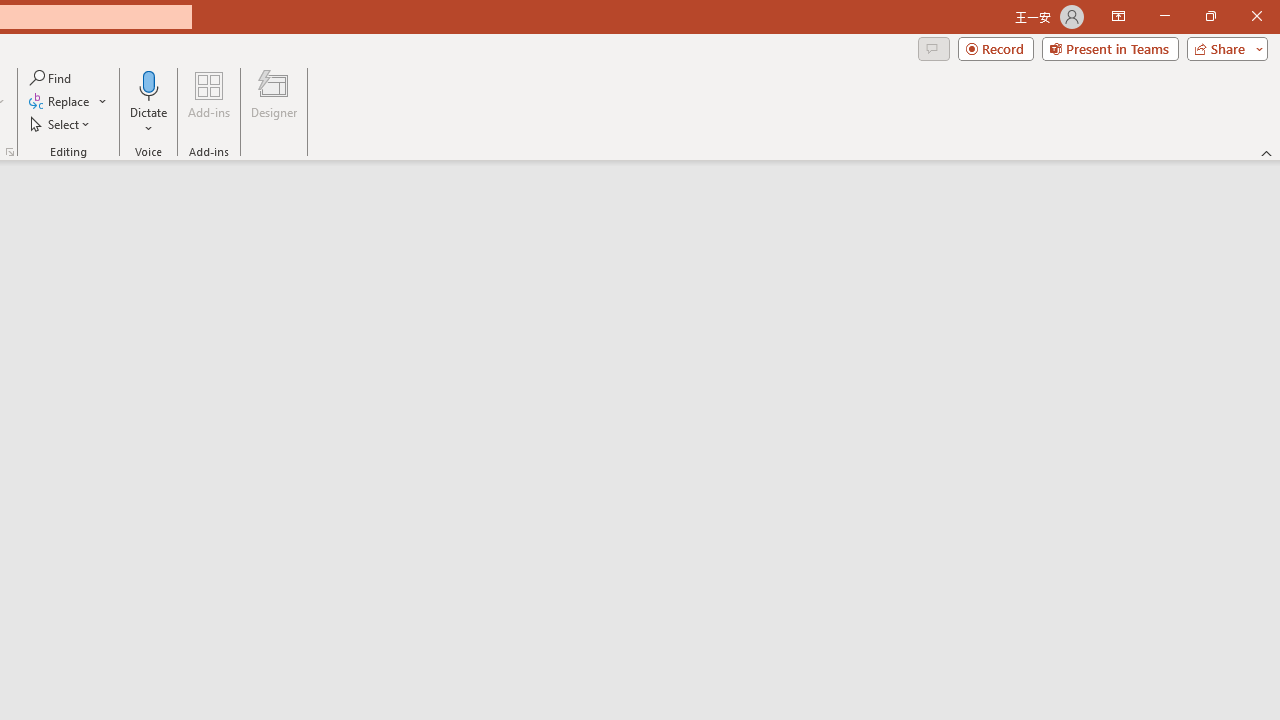  I want to click on Share, so click(1223, 48).